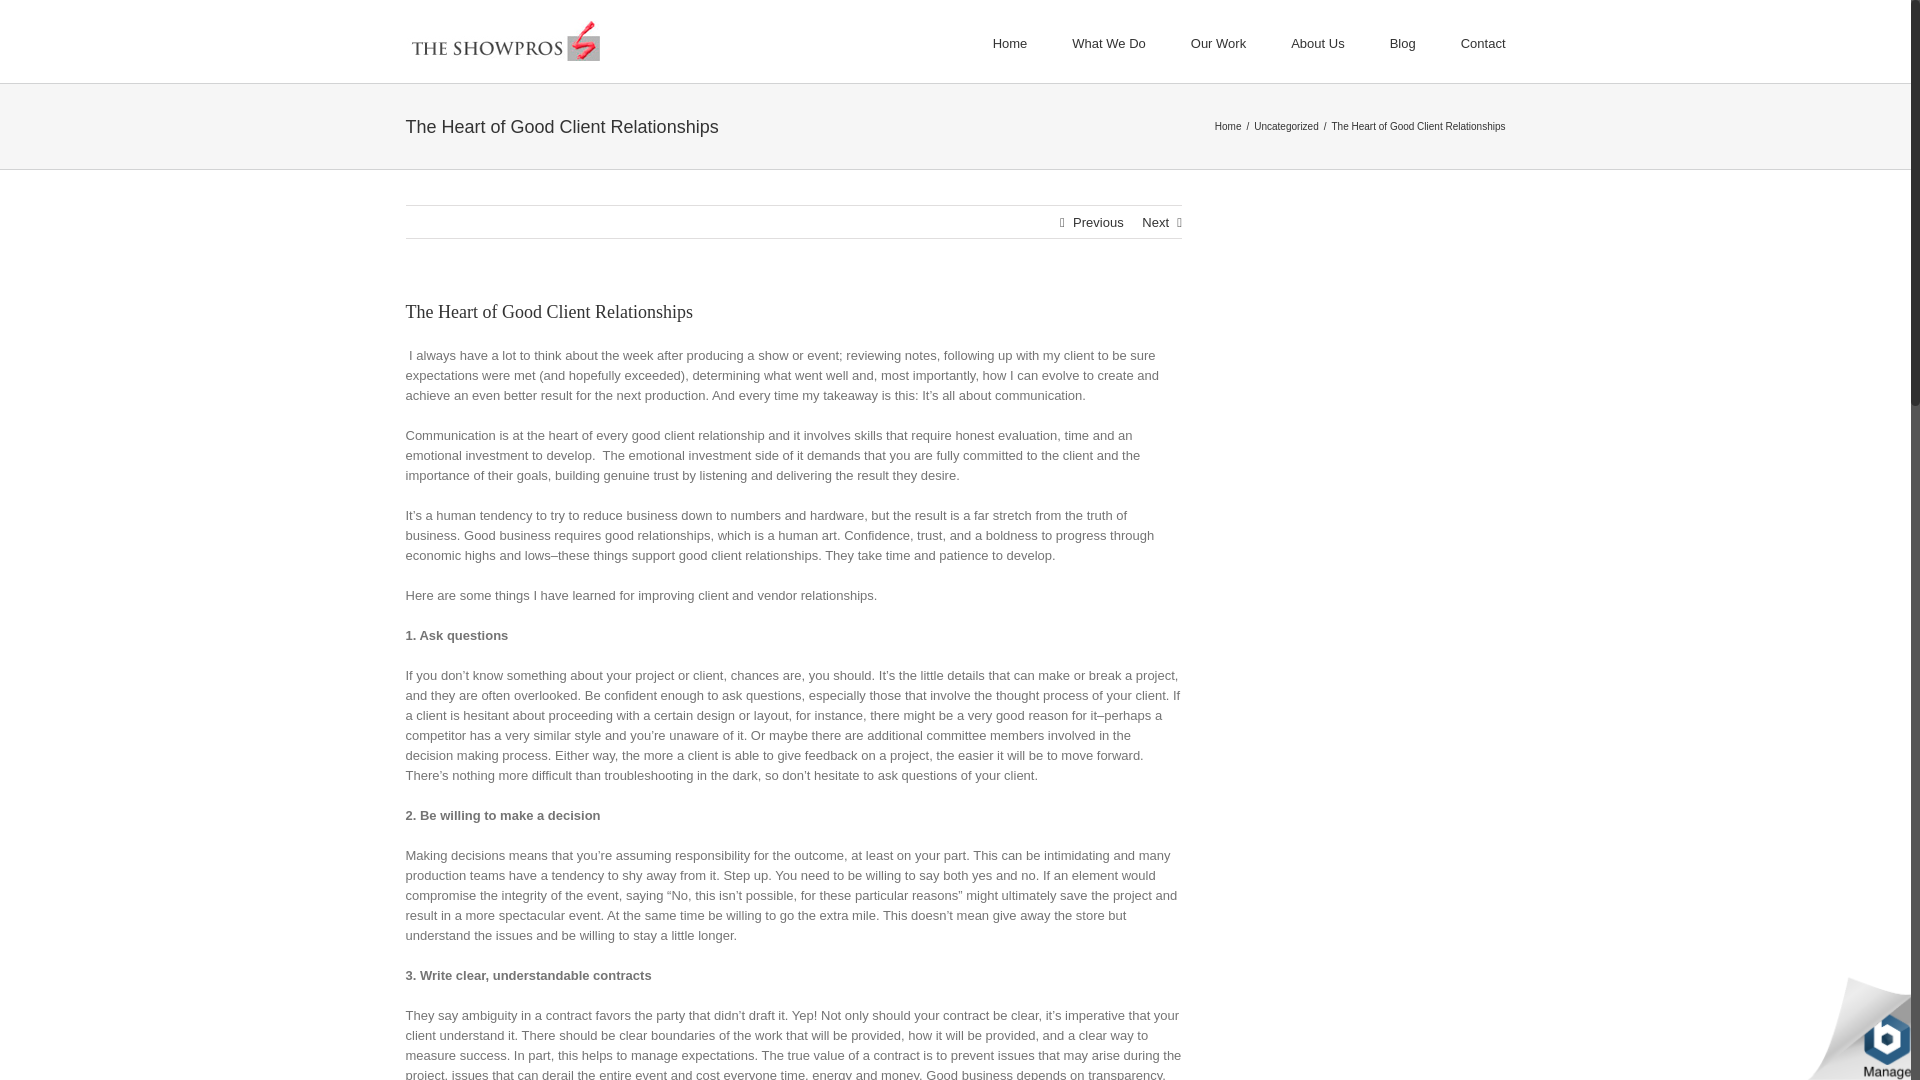  What do you see at coordinates (1228, 126) in the screenshot?
I see `Home` at bounding box center [1228, 126].